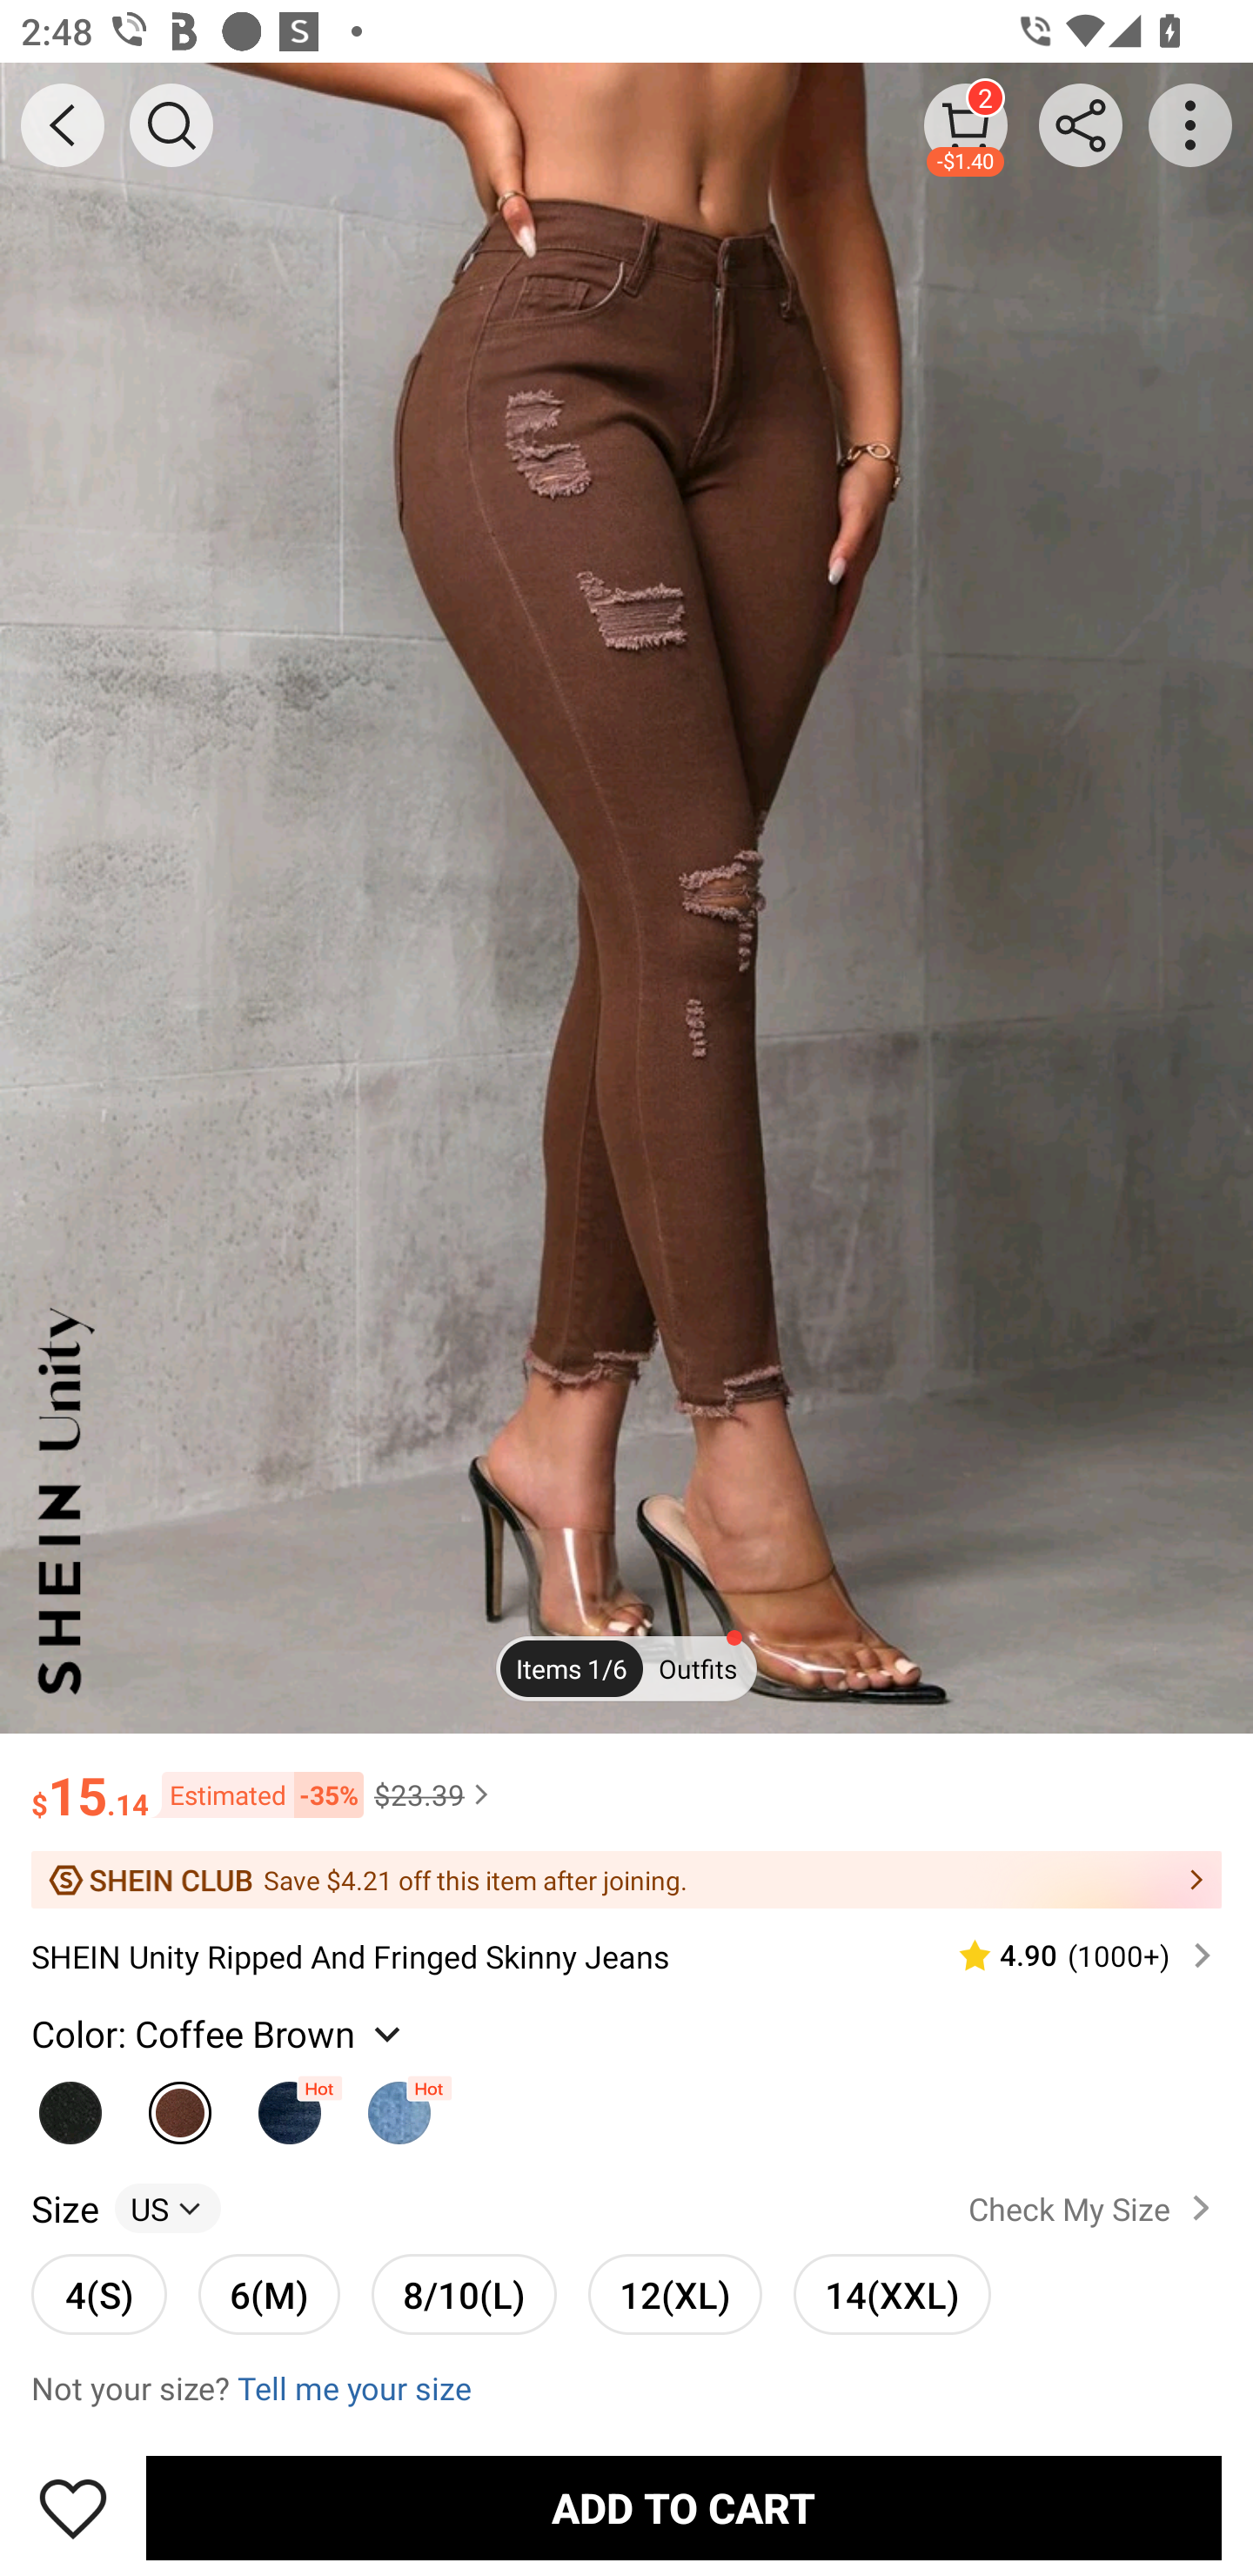 The height and width of the screenshot is (2576, 1253). Describe the element at coordinates (966, 124) in the screenshot. I see `2 -$1.40` at that location.